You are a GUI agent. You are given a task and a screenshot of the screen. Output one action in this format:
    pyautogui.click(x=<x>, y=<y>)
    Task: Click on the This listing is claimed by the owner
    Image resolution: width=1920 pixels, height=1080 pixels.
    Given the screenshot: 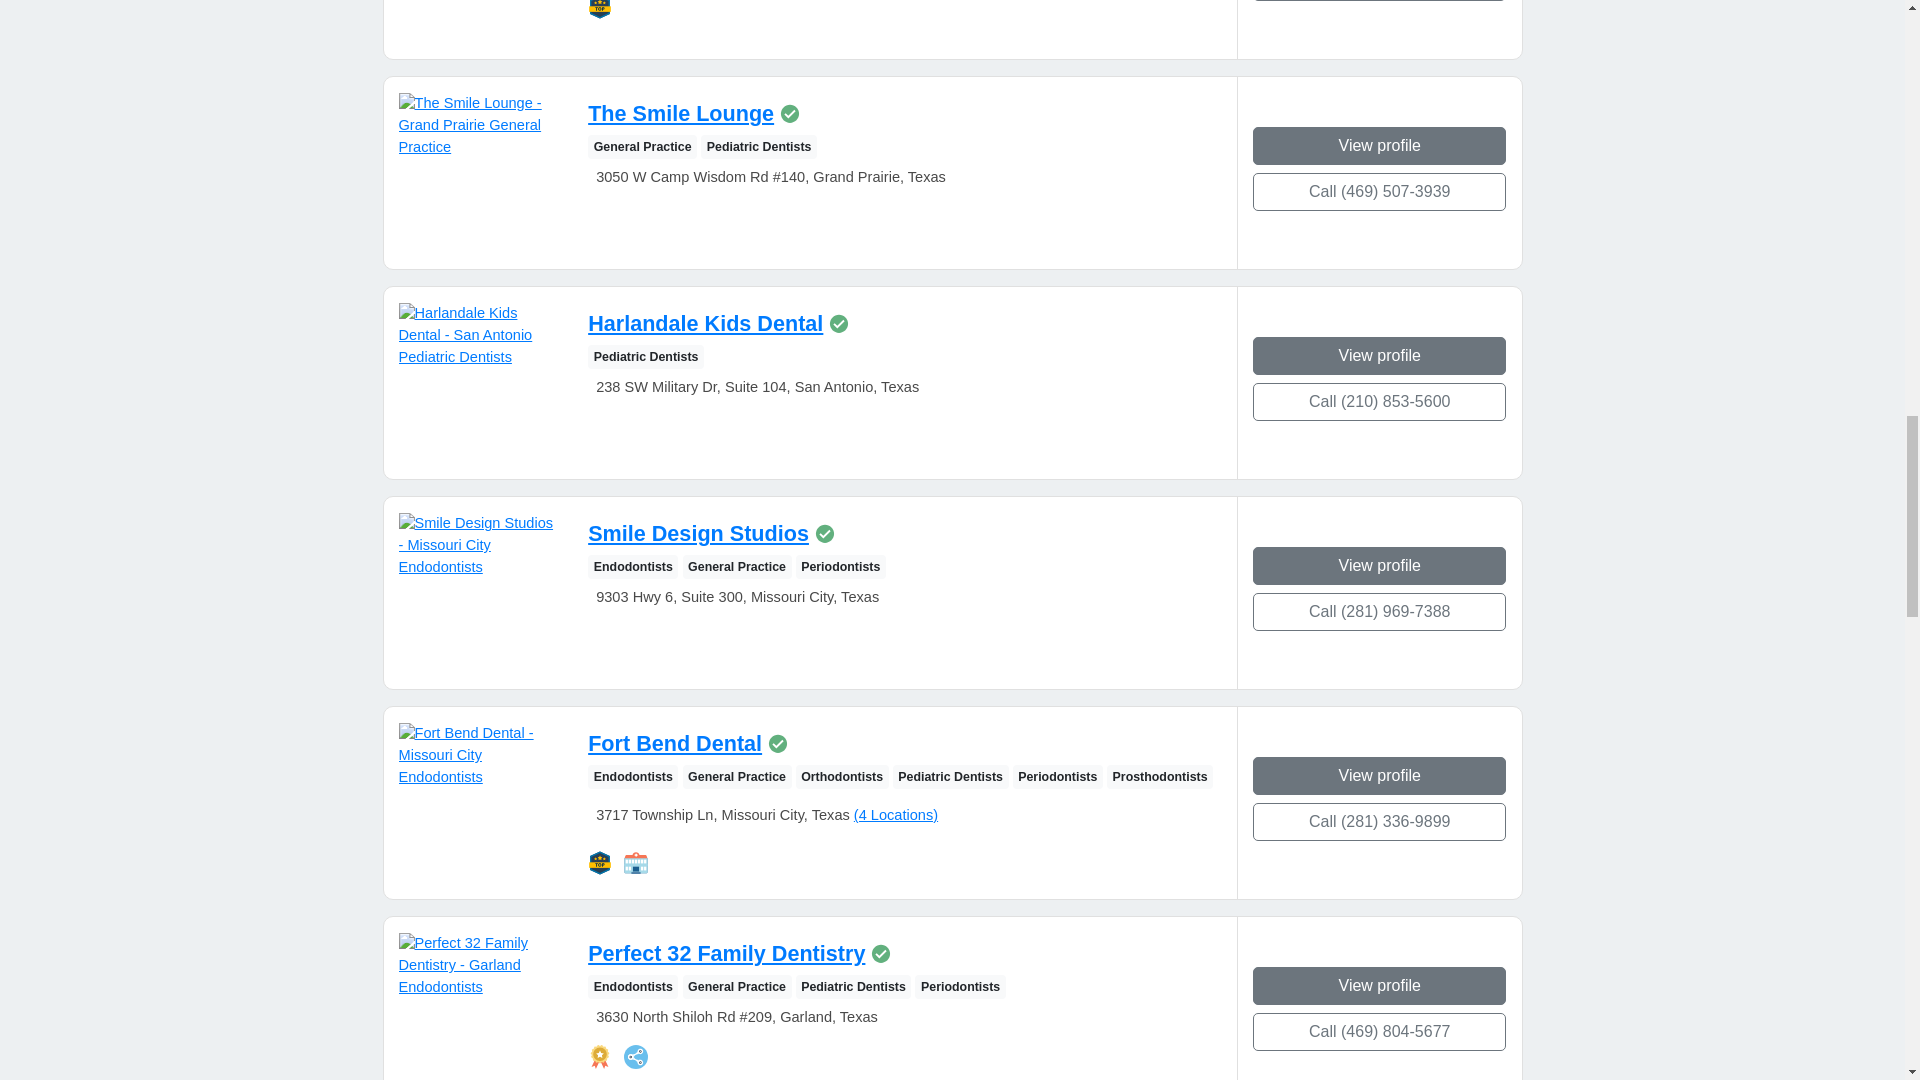 What is the action you would take?
    pyautogui.click(x=790, y=114)
    